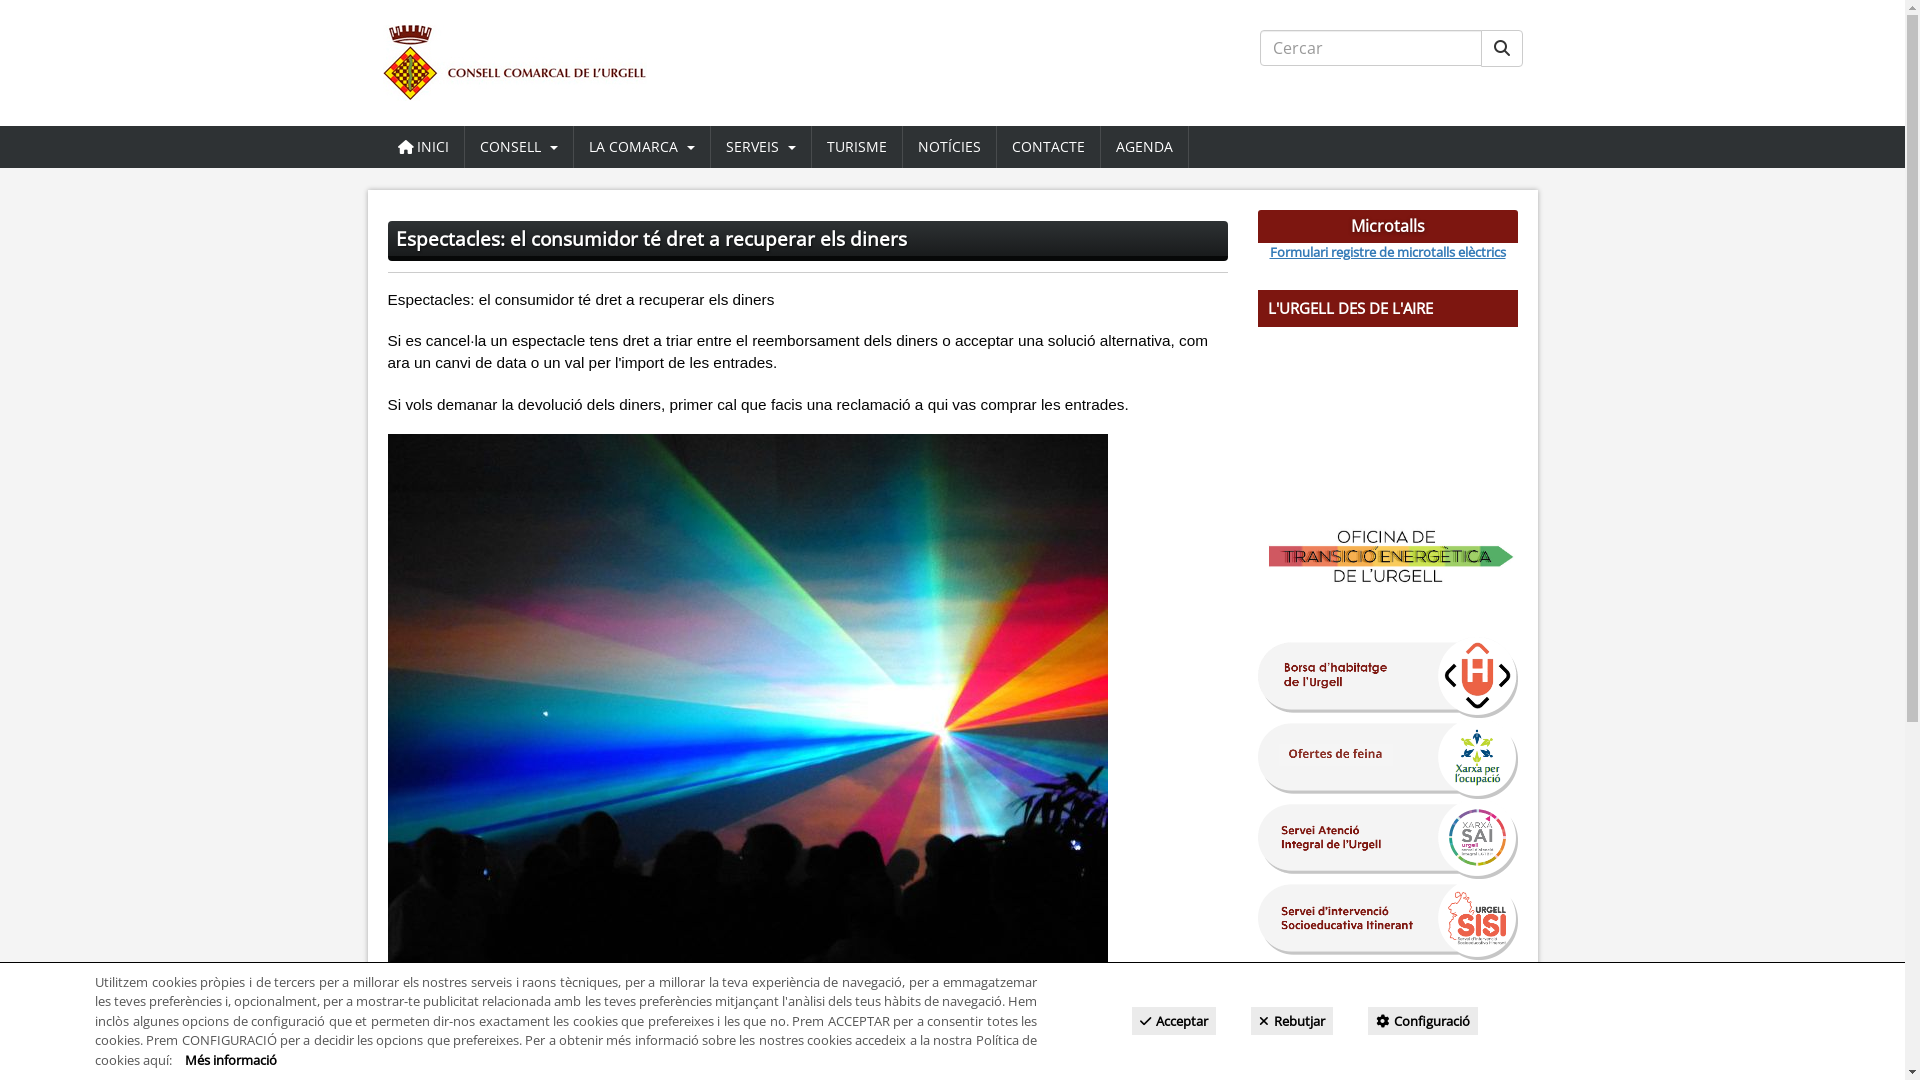 Image resolution: width=1920 pixels, height=1080 pixels. What do you see at coordinates (471, 1004) in the screenshot?
I see ` #consum` at bounding box center [471, 1004].